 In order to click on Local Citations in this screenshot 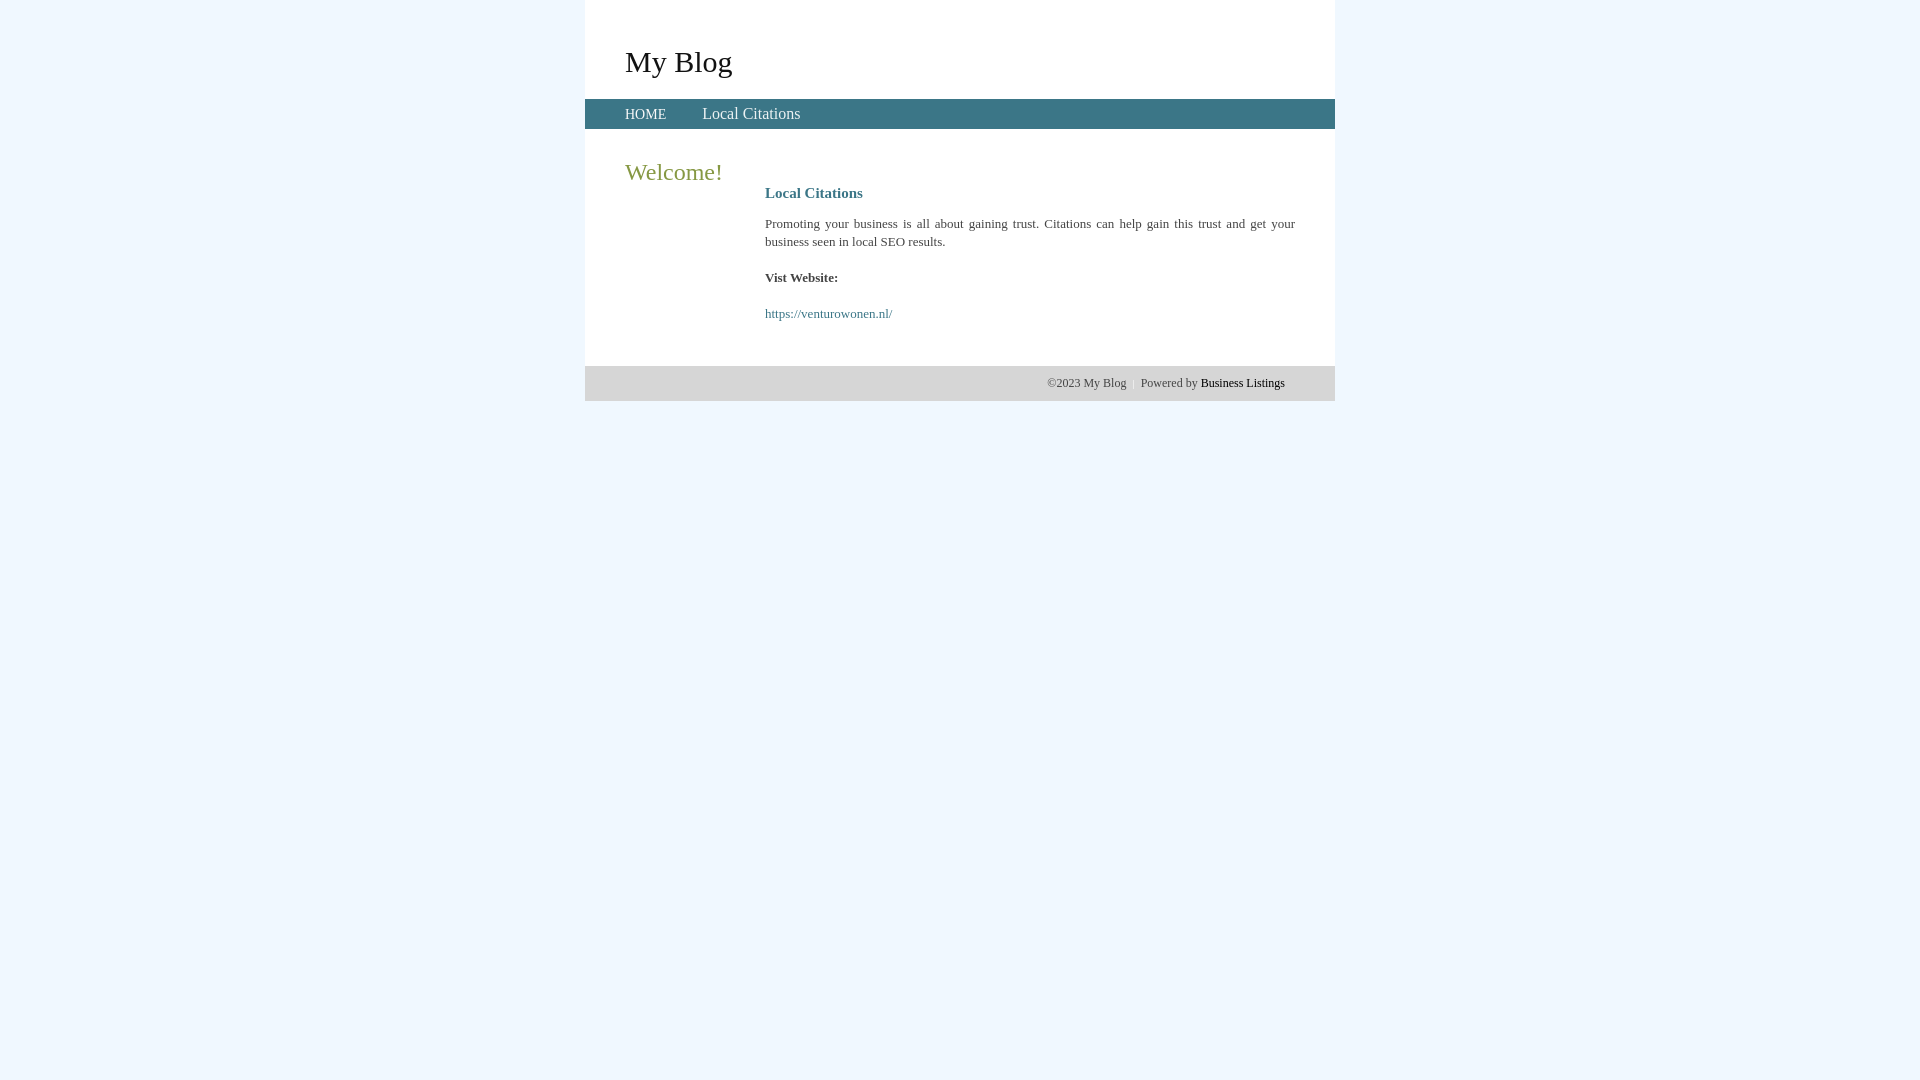, I will do `click(751, 114)`.